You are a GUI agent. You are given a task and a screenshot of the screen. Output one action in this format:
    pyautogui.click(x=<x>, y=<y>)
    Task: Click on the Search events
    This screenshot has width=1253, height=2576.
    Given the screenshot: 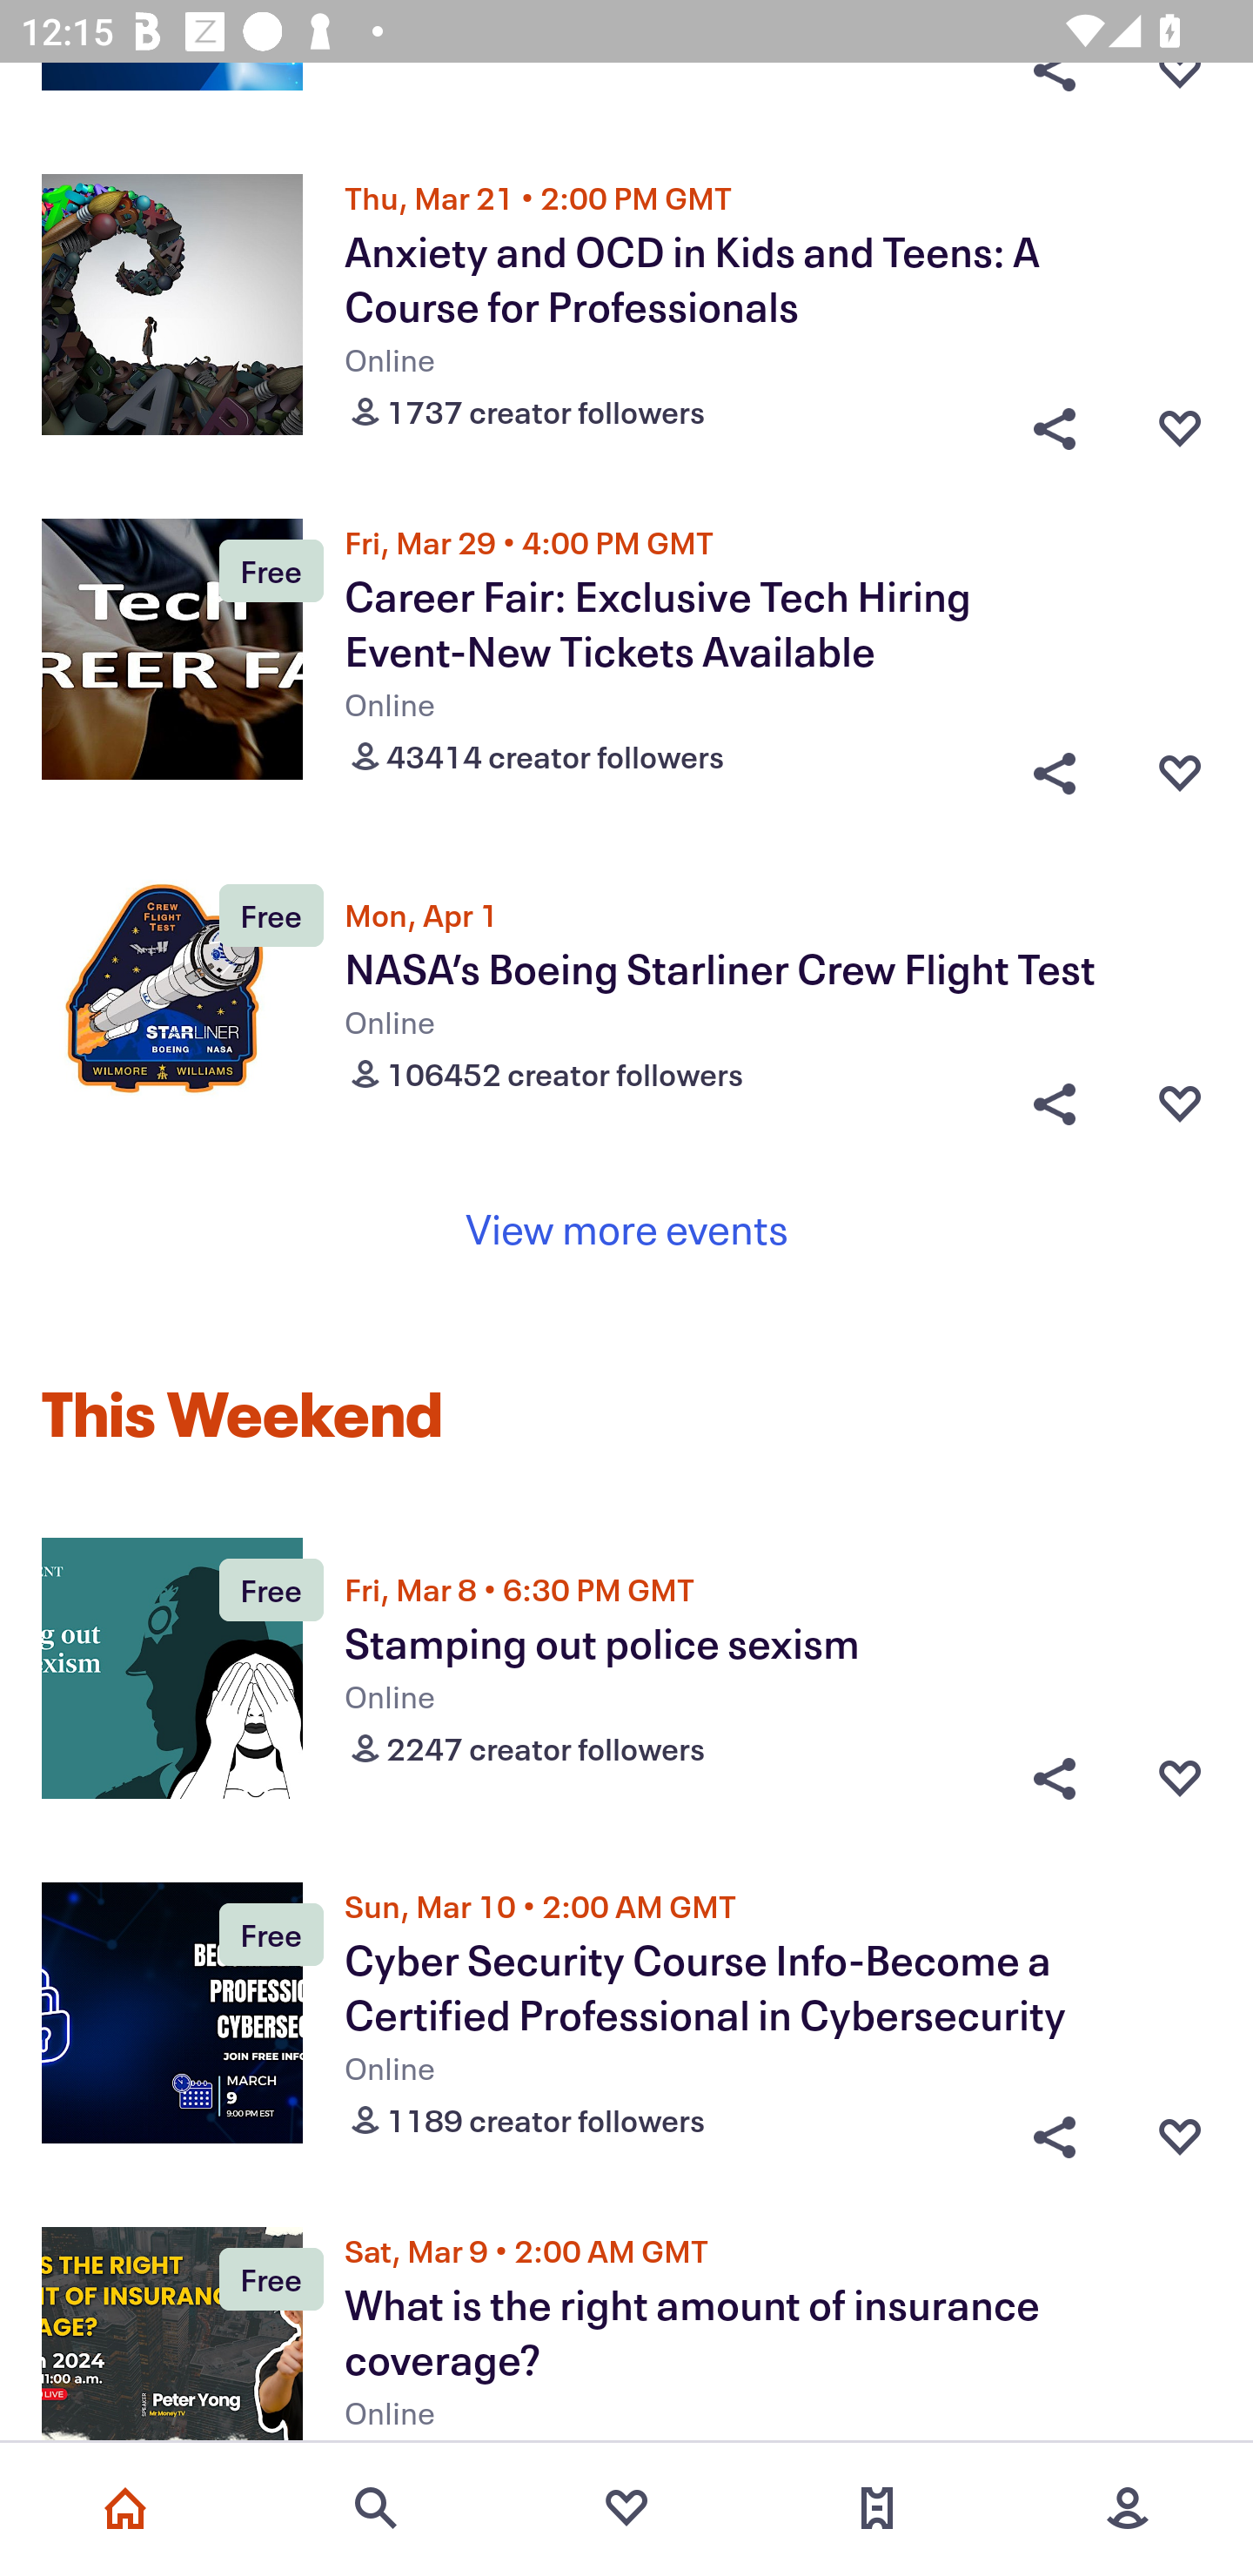 What is the action you would take?
    pyautogui.click(x=376, y=2508)
    